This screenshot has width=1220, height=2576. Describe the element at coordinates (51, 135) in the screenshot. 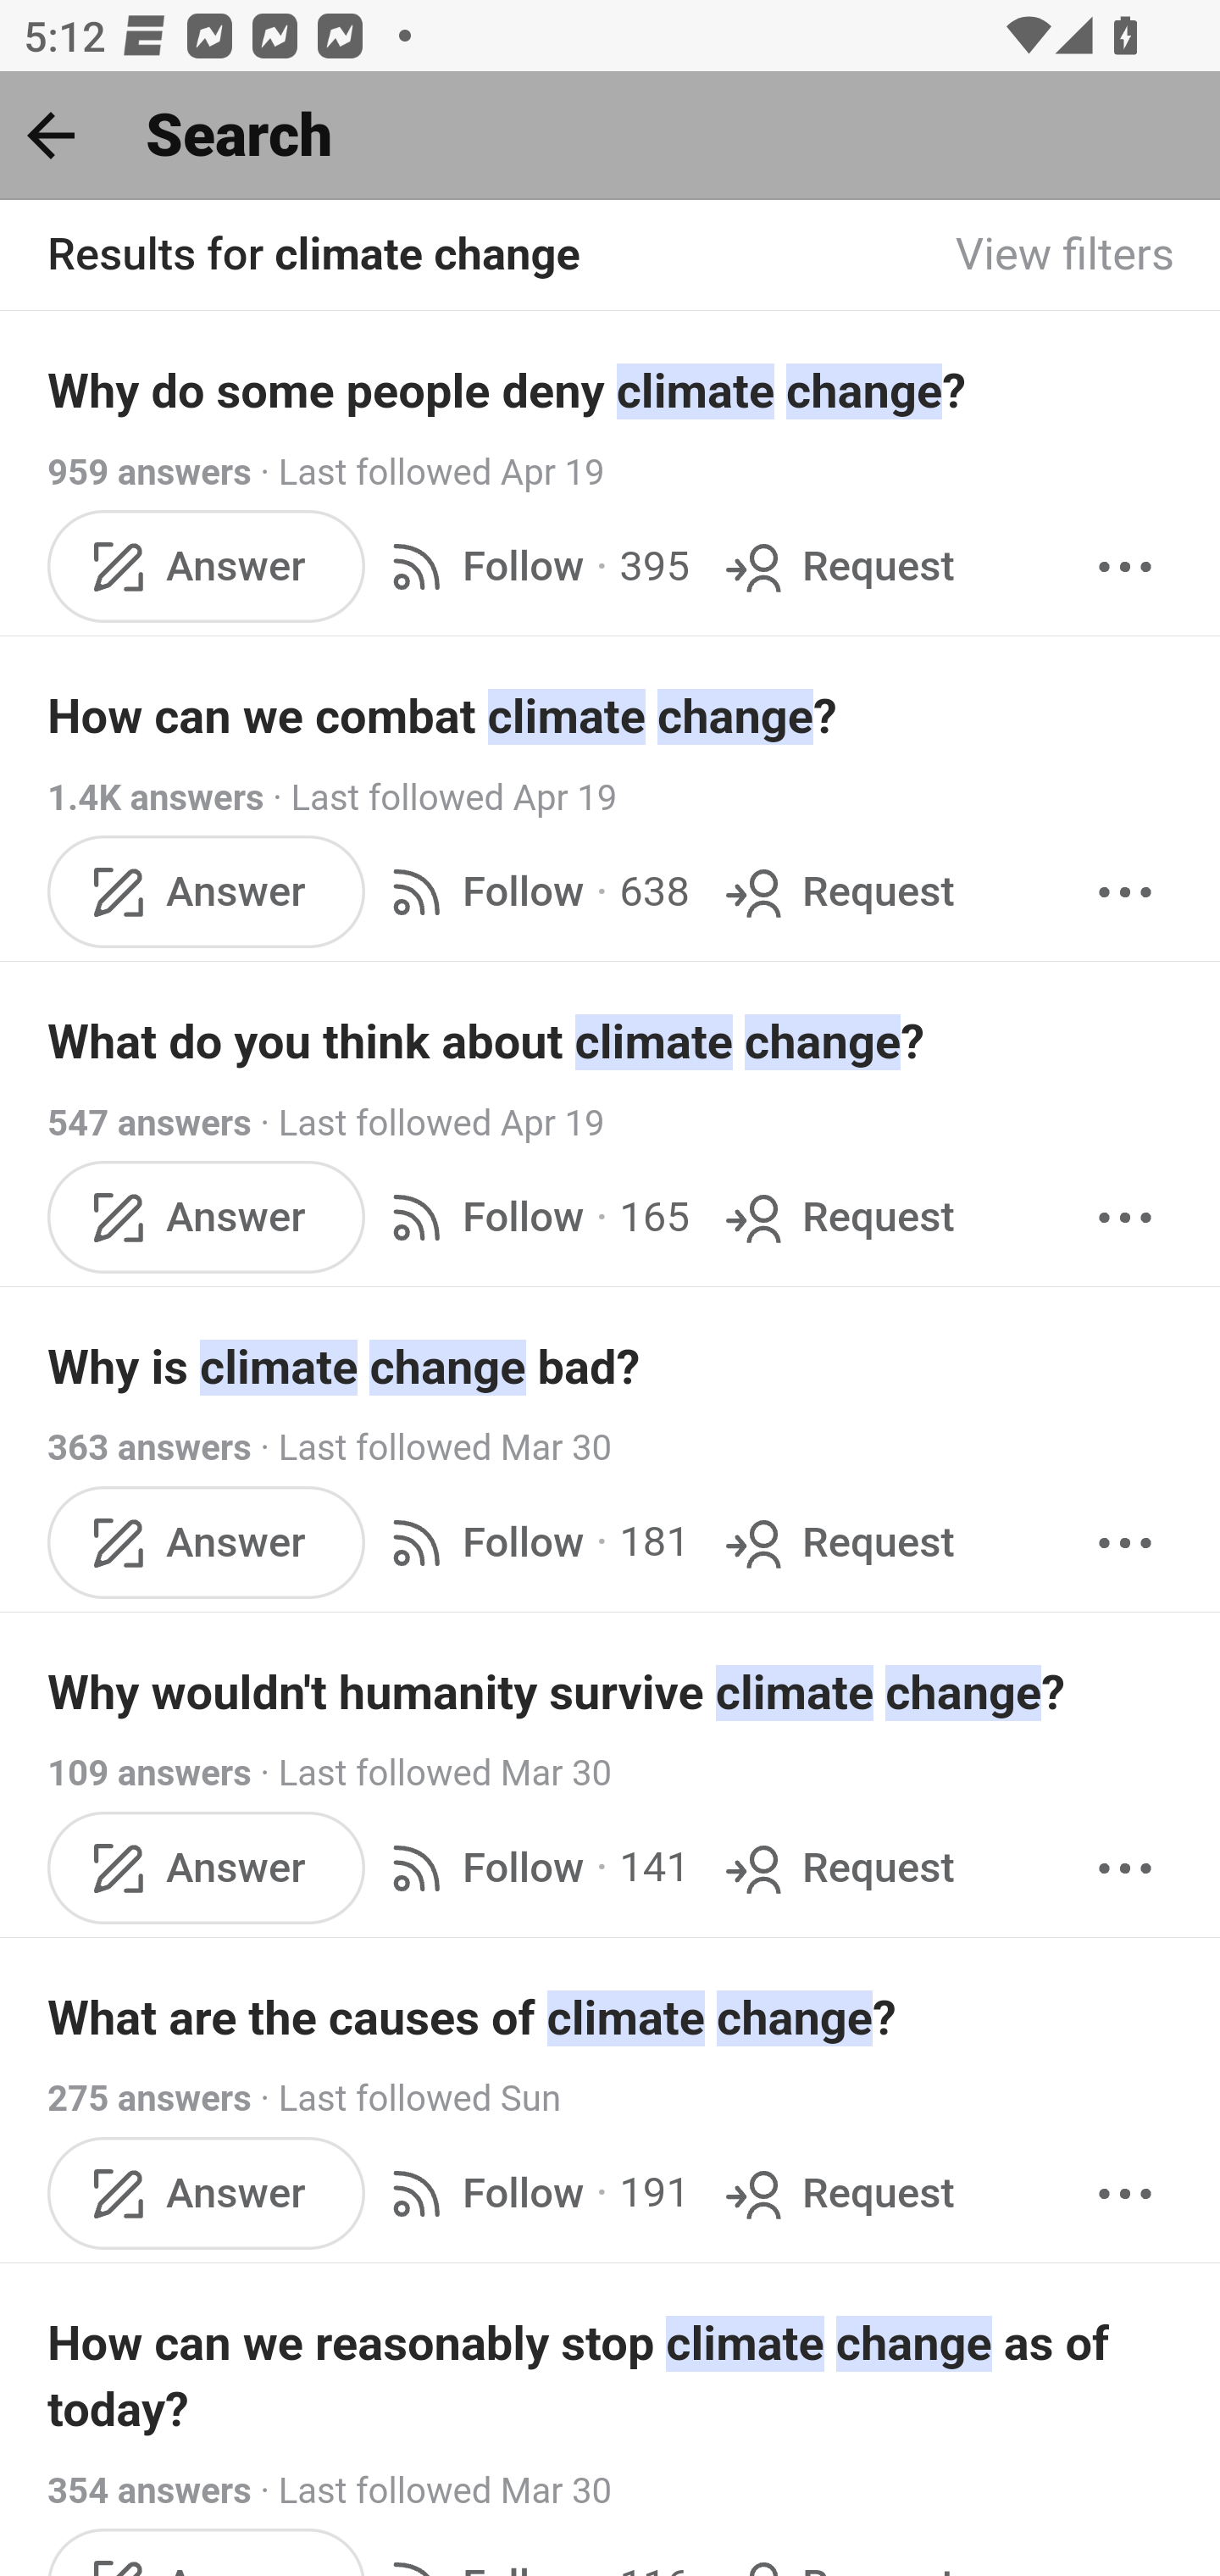

I see `Back` at that location.